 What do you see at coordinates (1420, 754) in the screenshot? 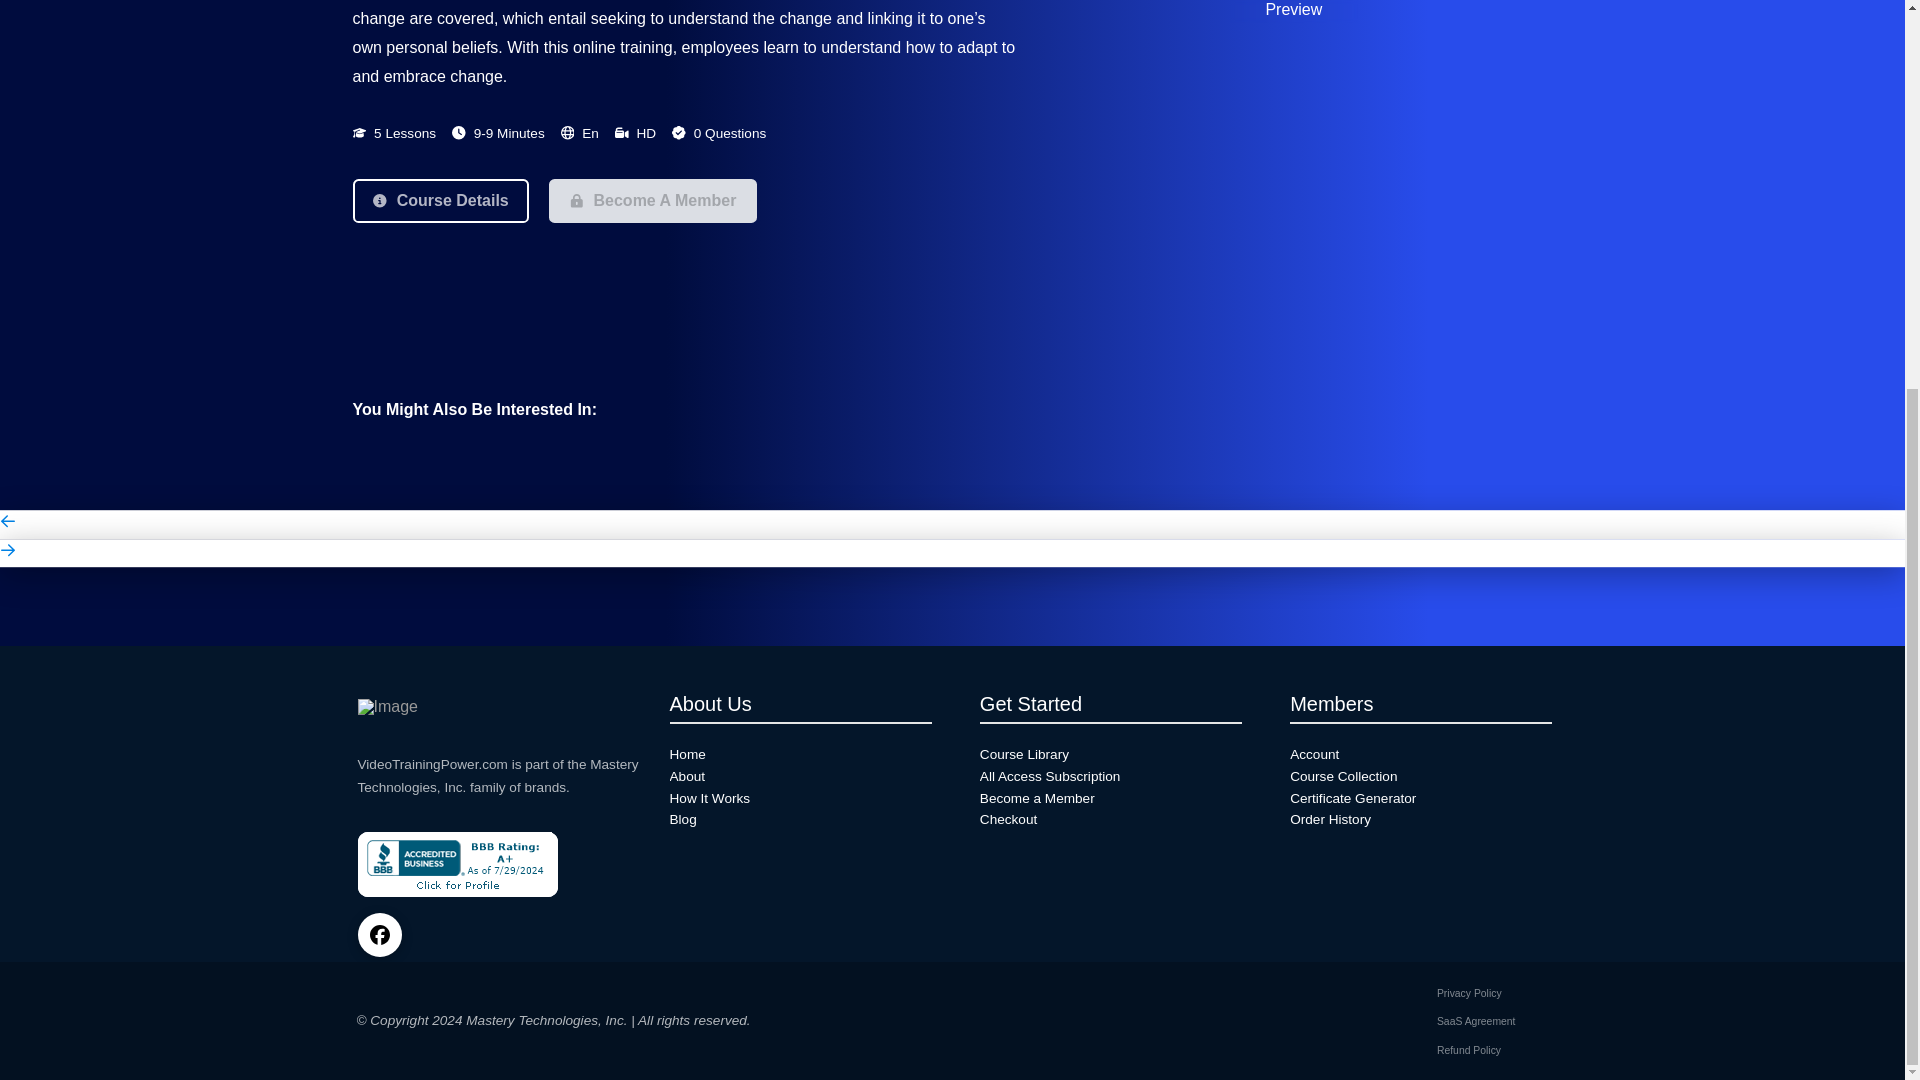
I see `Account` at bounding box center [1420, 754].